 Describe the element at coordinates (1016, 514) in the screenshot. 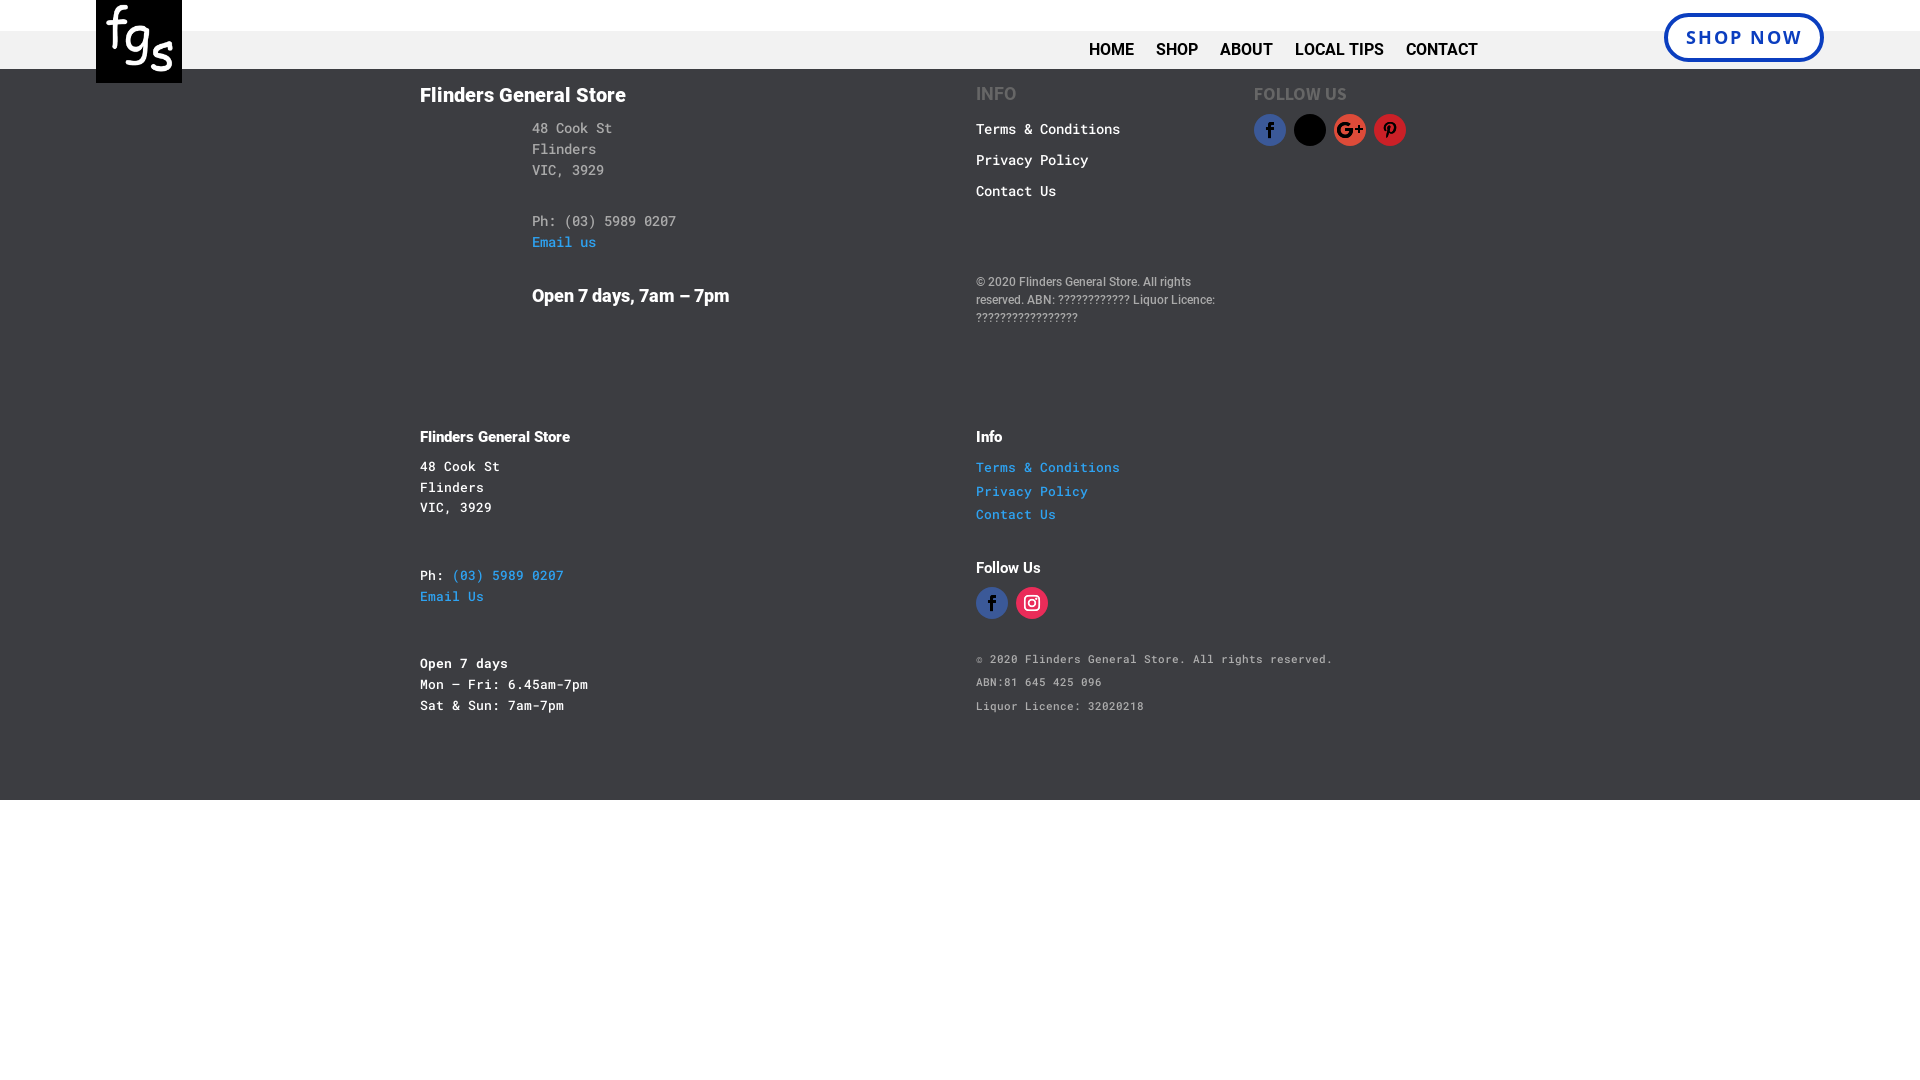

I see `Contact Us` at that location.